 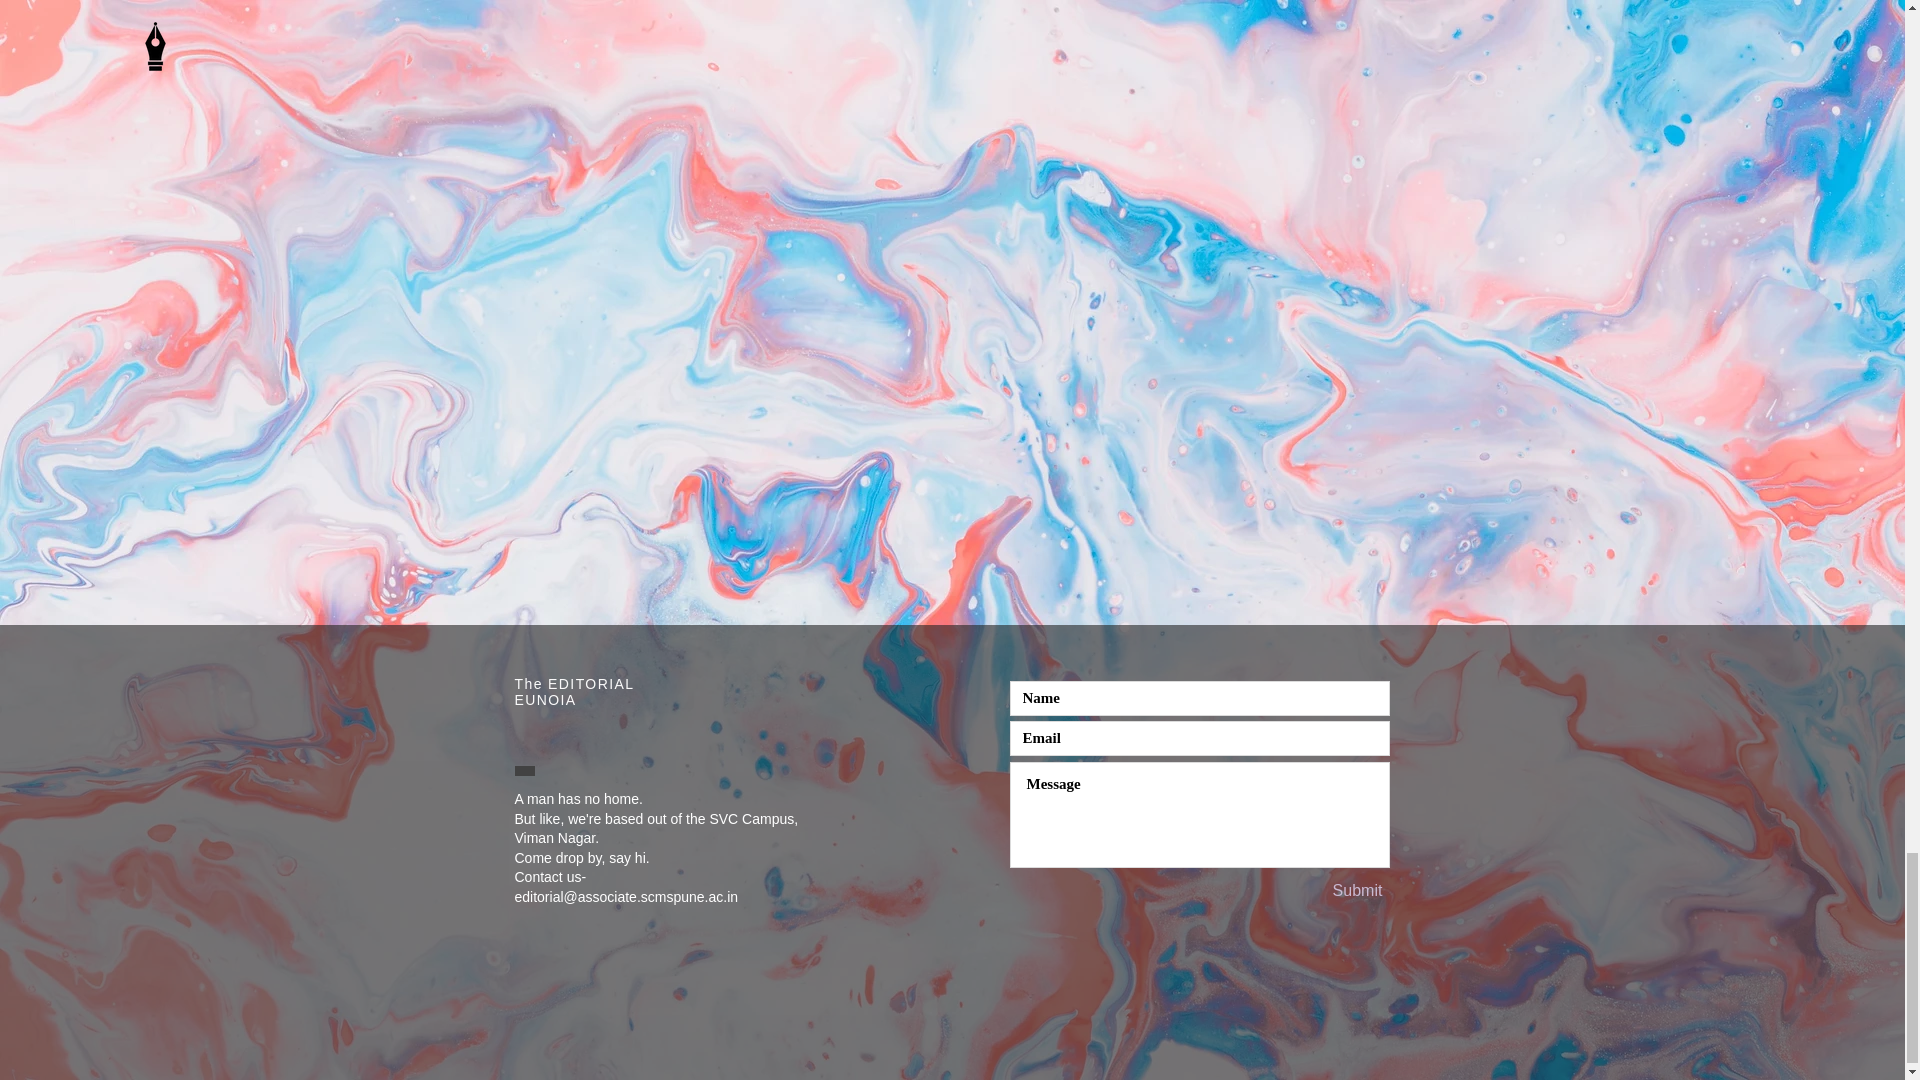 I want to click on Submit, so click(x=1357, y=891).